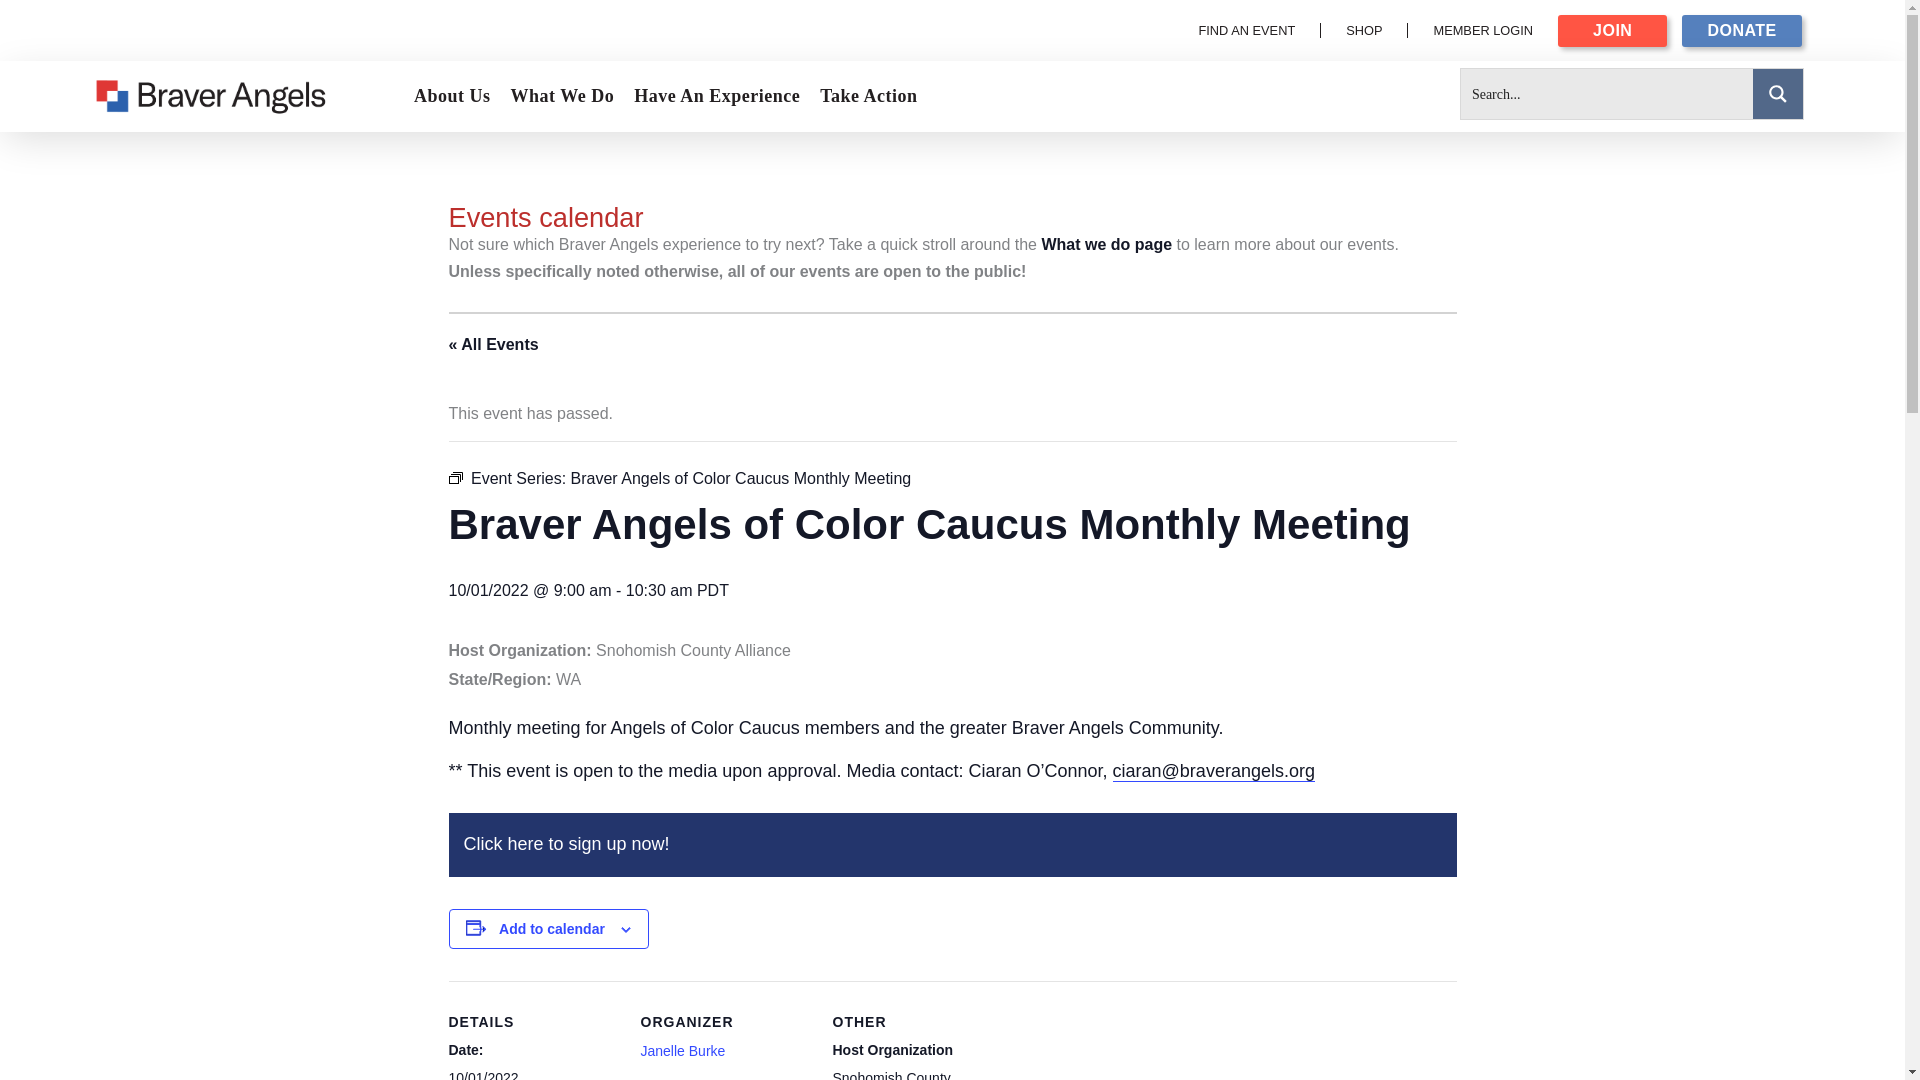  Describe the element at coordinates (482, 1075) in the screenshot. I see `2022-10-01` at that location.